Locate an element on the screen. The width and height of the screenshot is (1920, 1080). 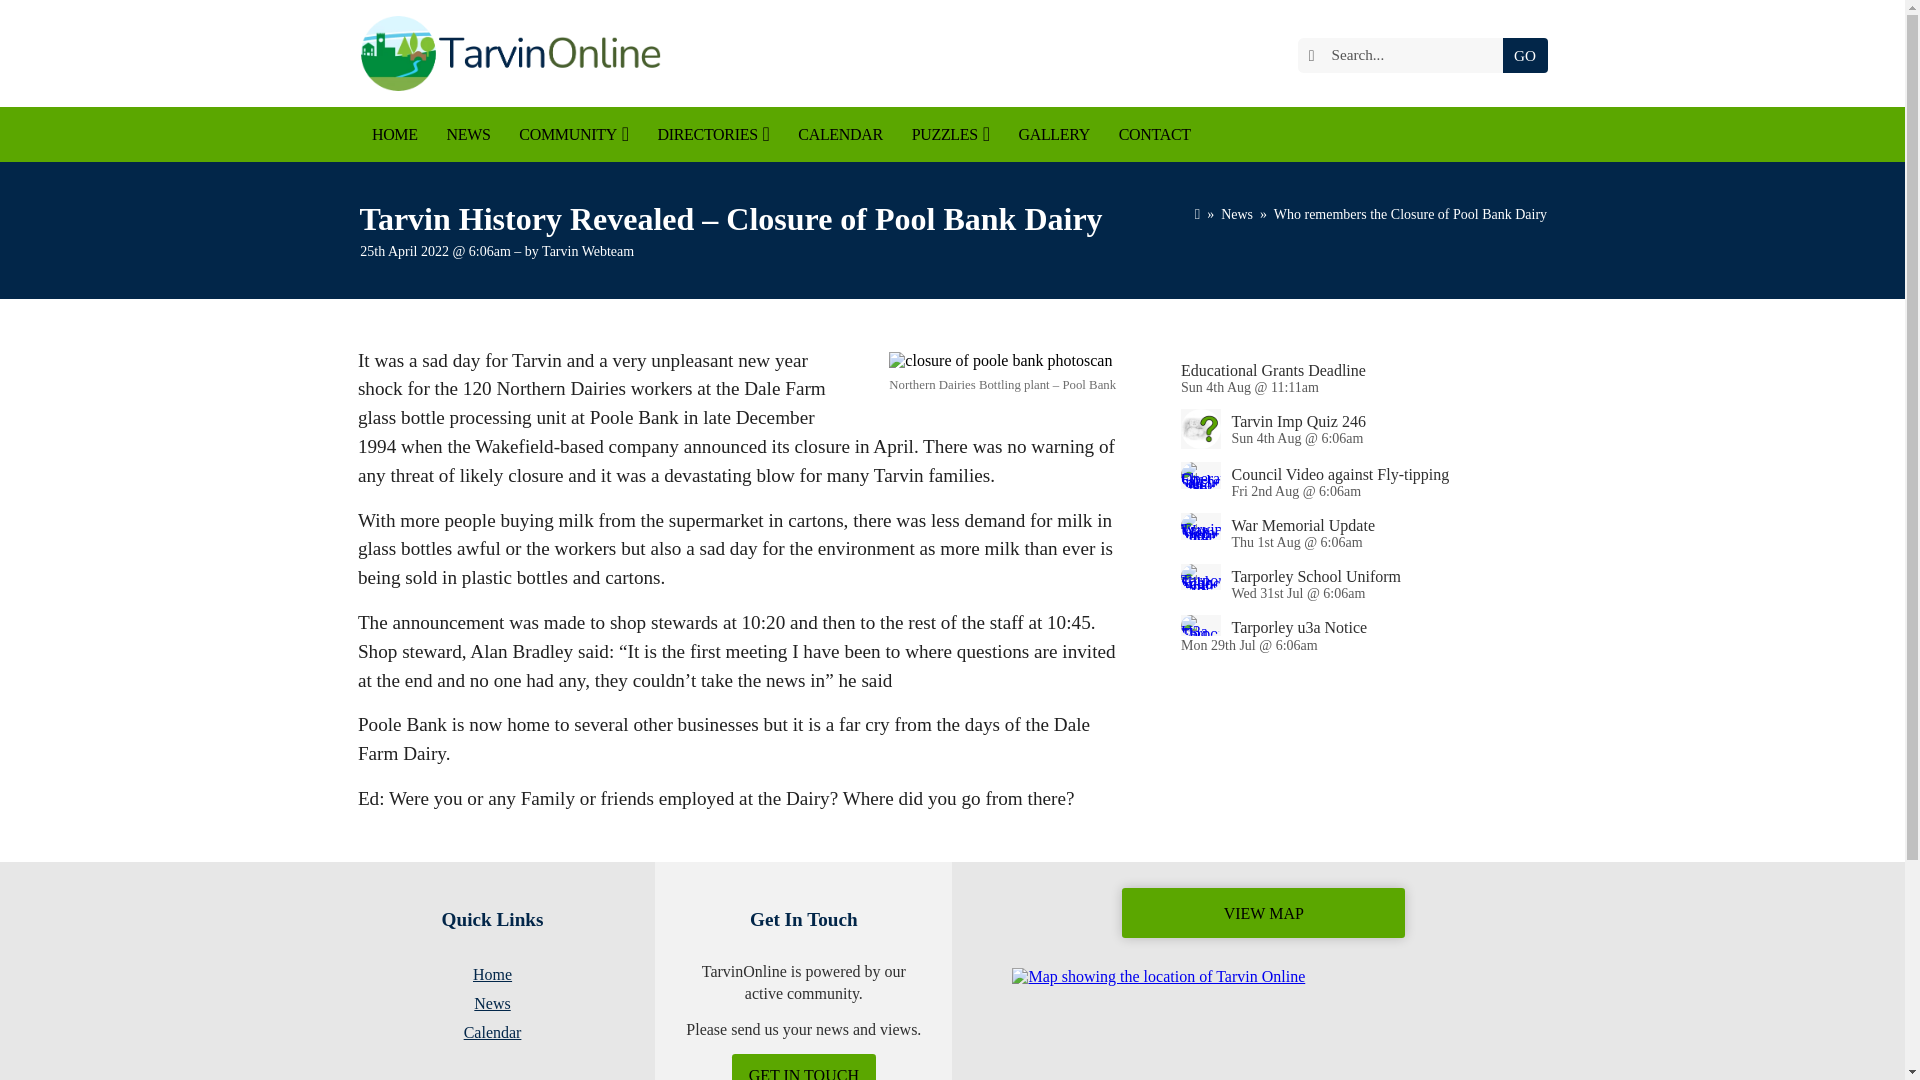
CONTACT is located at coordinates (1154, 134).